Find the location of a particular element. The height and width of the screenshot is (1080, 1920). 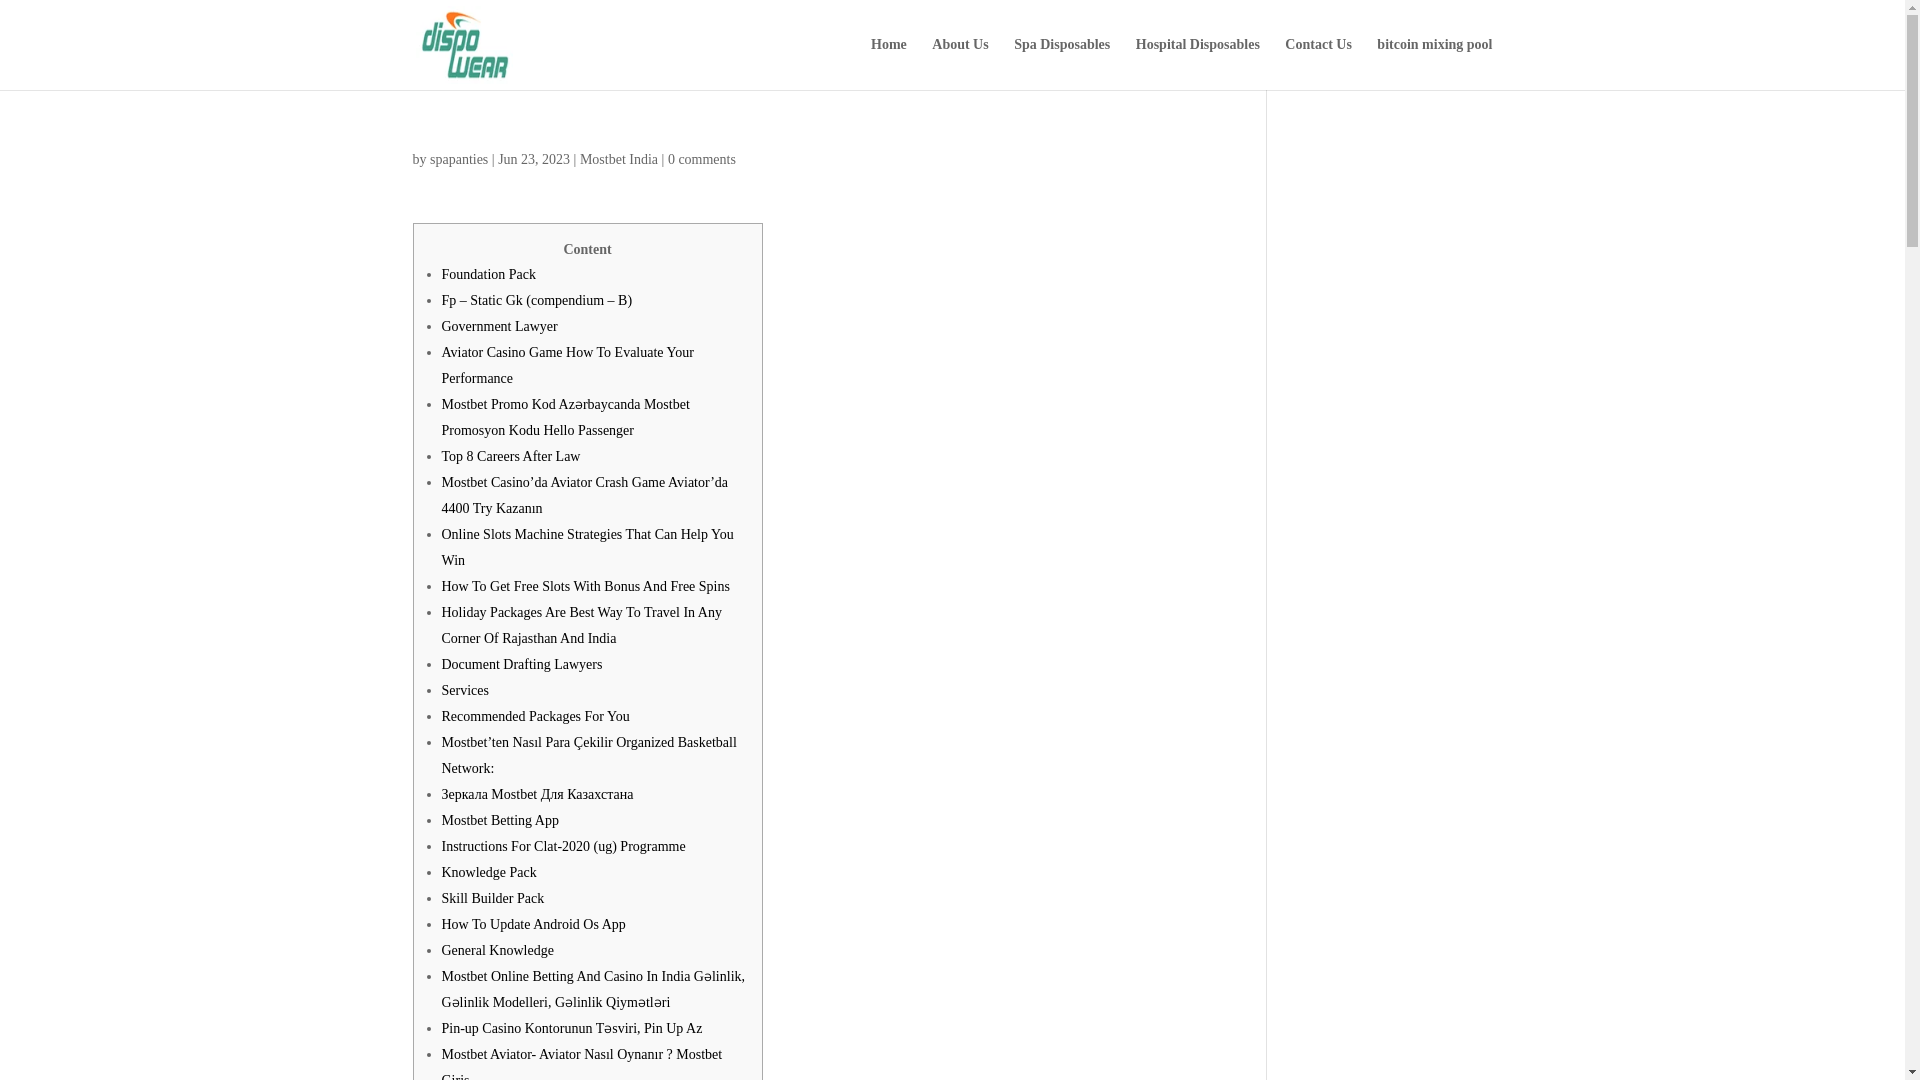

Hospital Disposables is located at coordinates (1198, 63).